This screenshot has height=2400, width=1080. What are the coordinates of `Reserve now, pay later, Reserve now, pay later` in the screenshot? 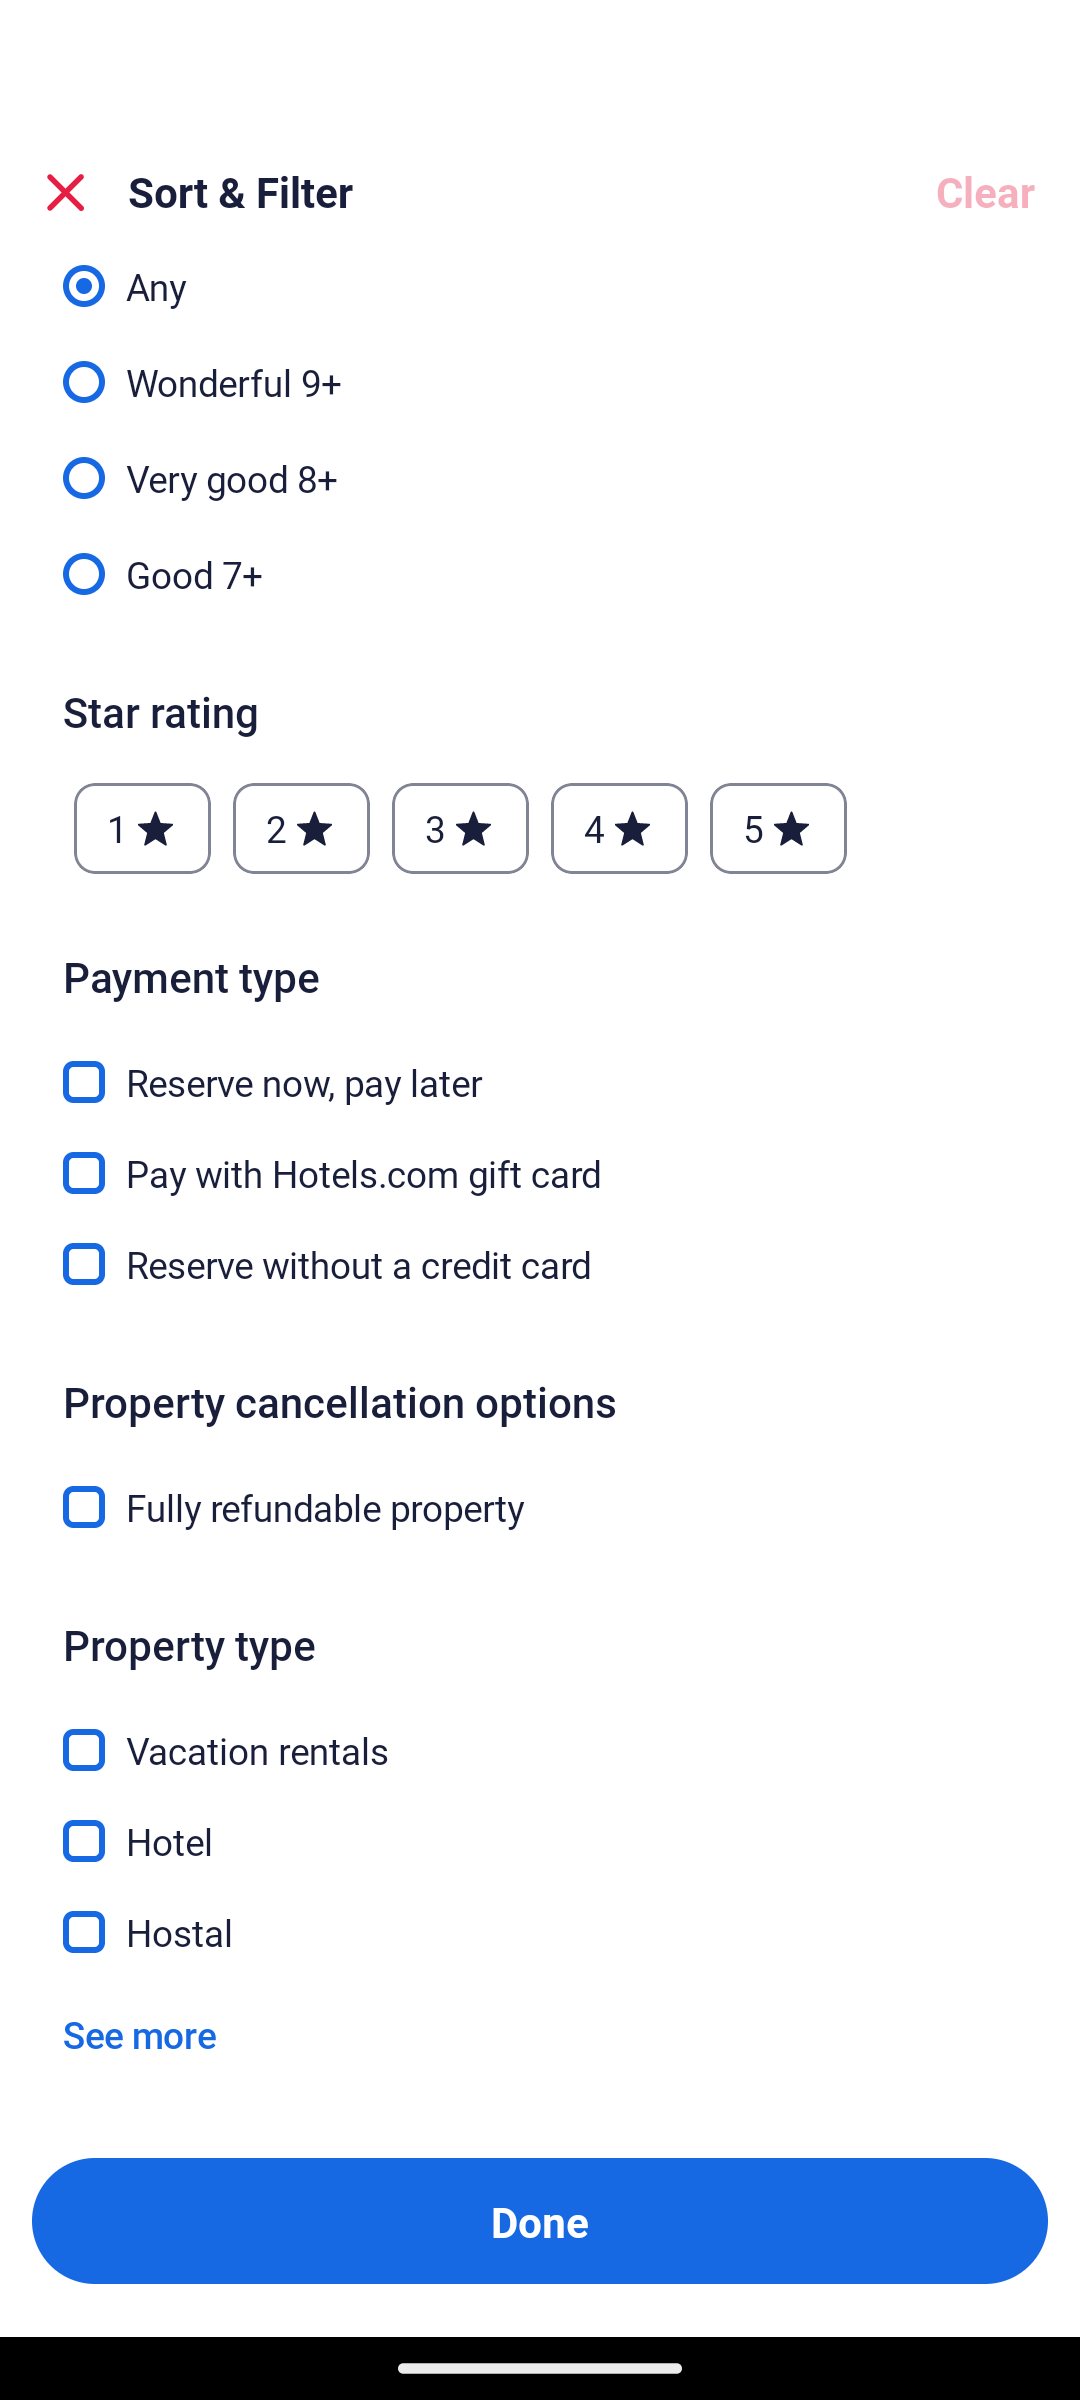 It's located at (540, 1066).